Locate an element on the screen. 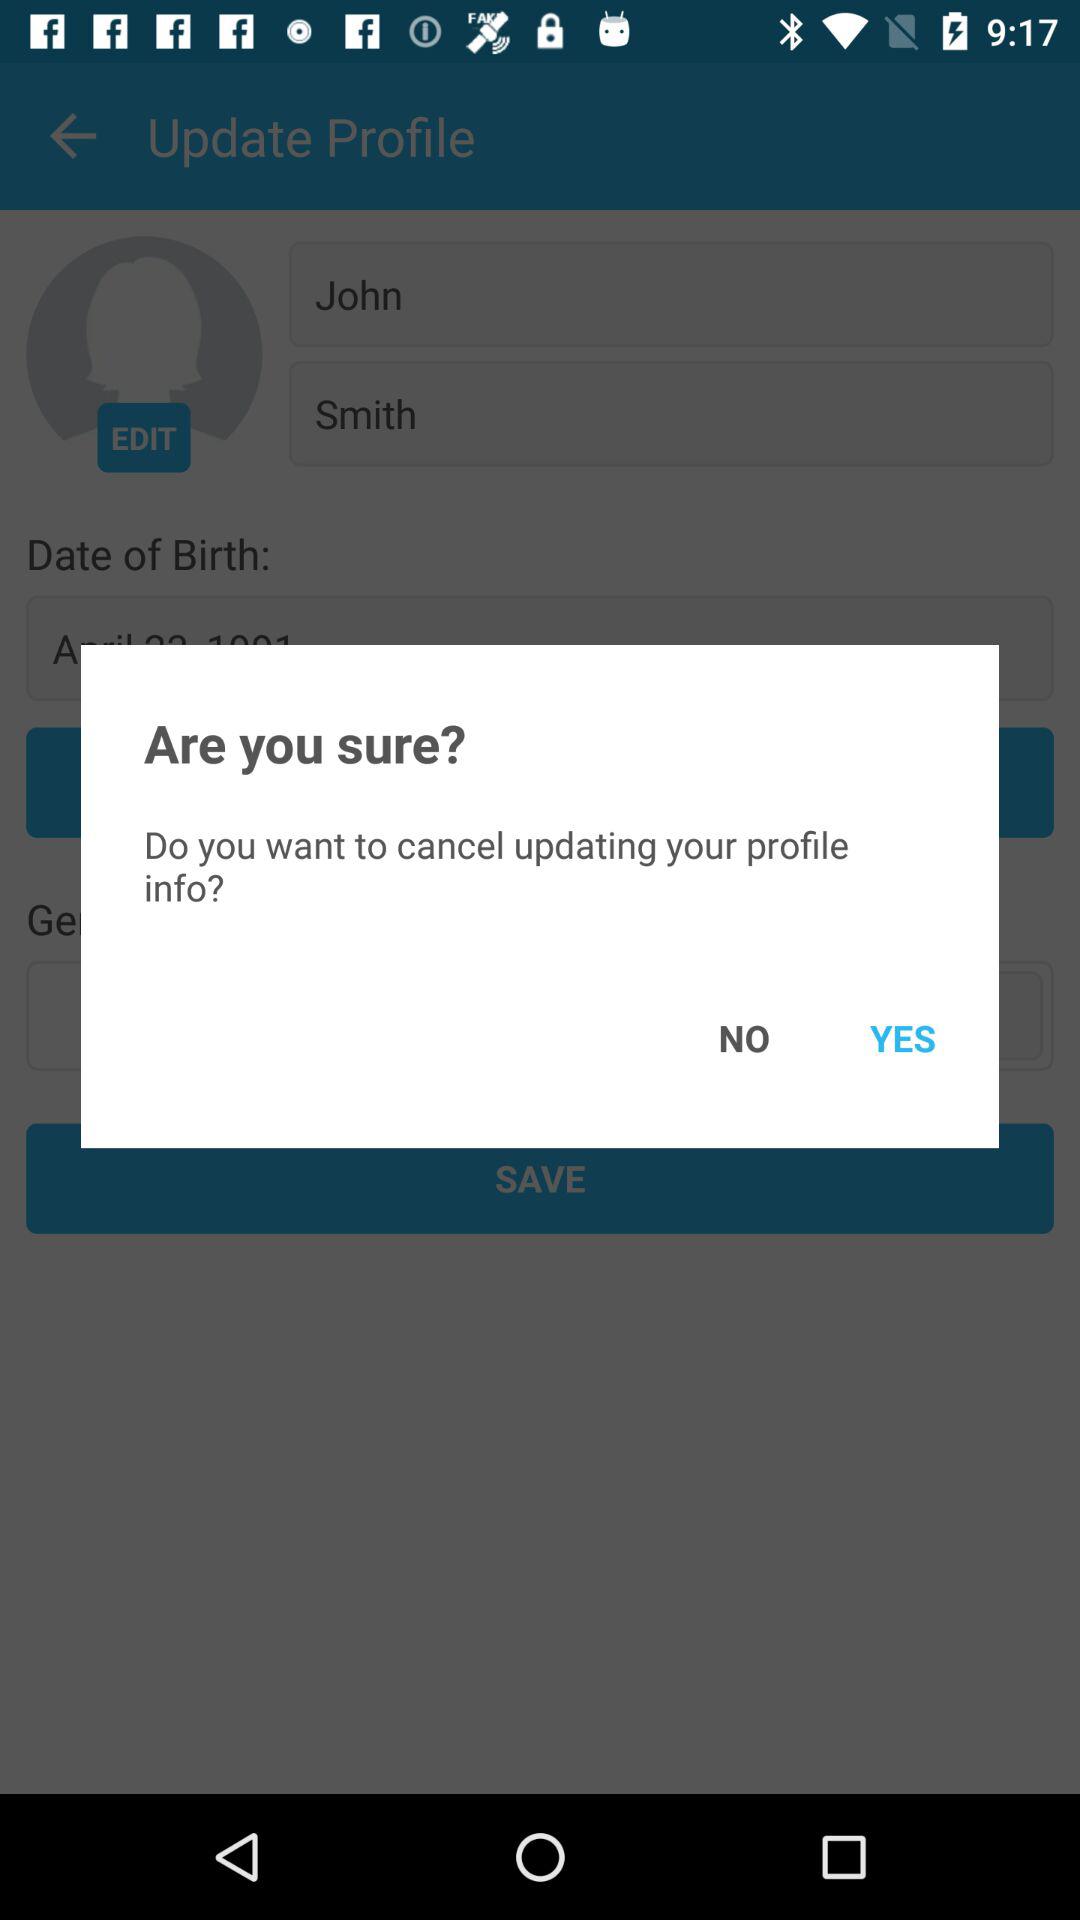  launch icon to the left of yes icon is located at coordinates (715, 1038).